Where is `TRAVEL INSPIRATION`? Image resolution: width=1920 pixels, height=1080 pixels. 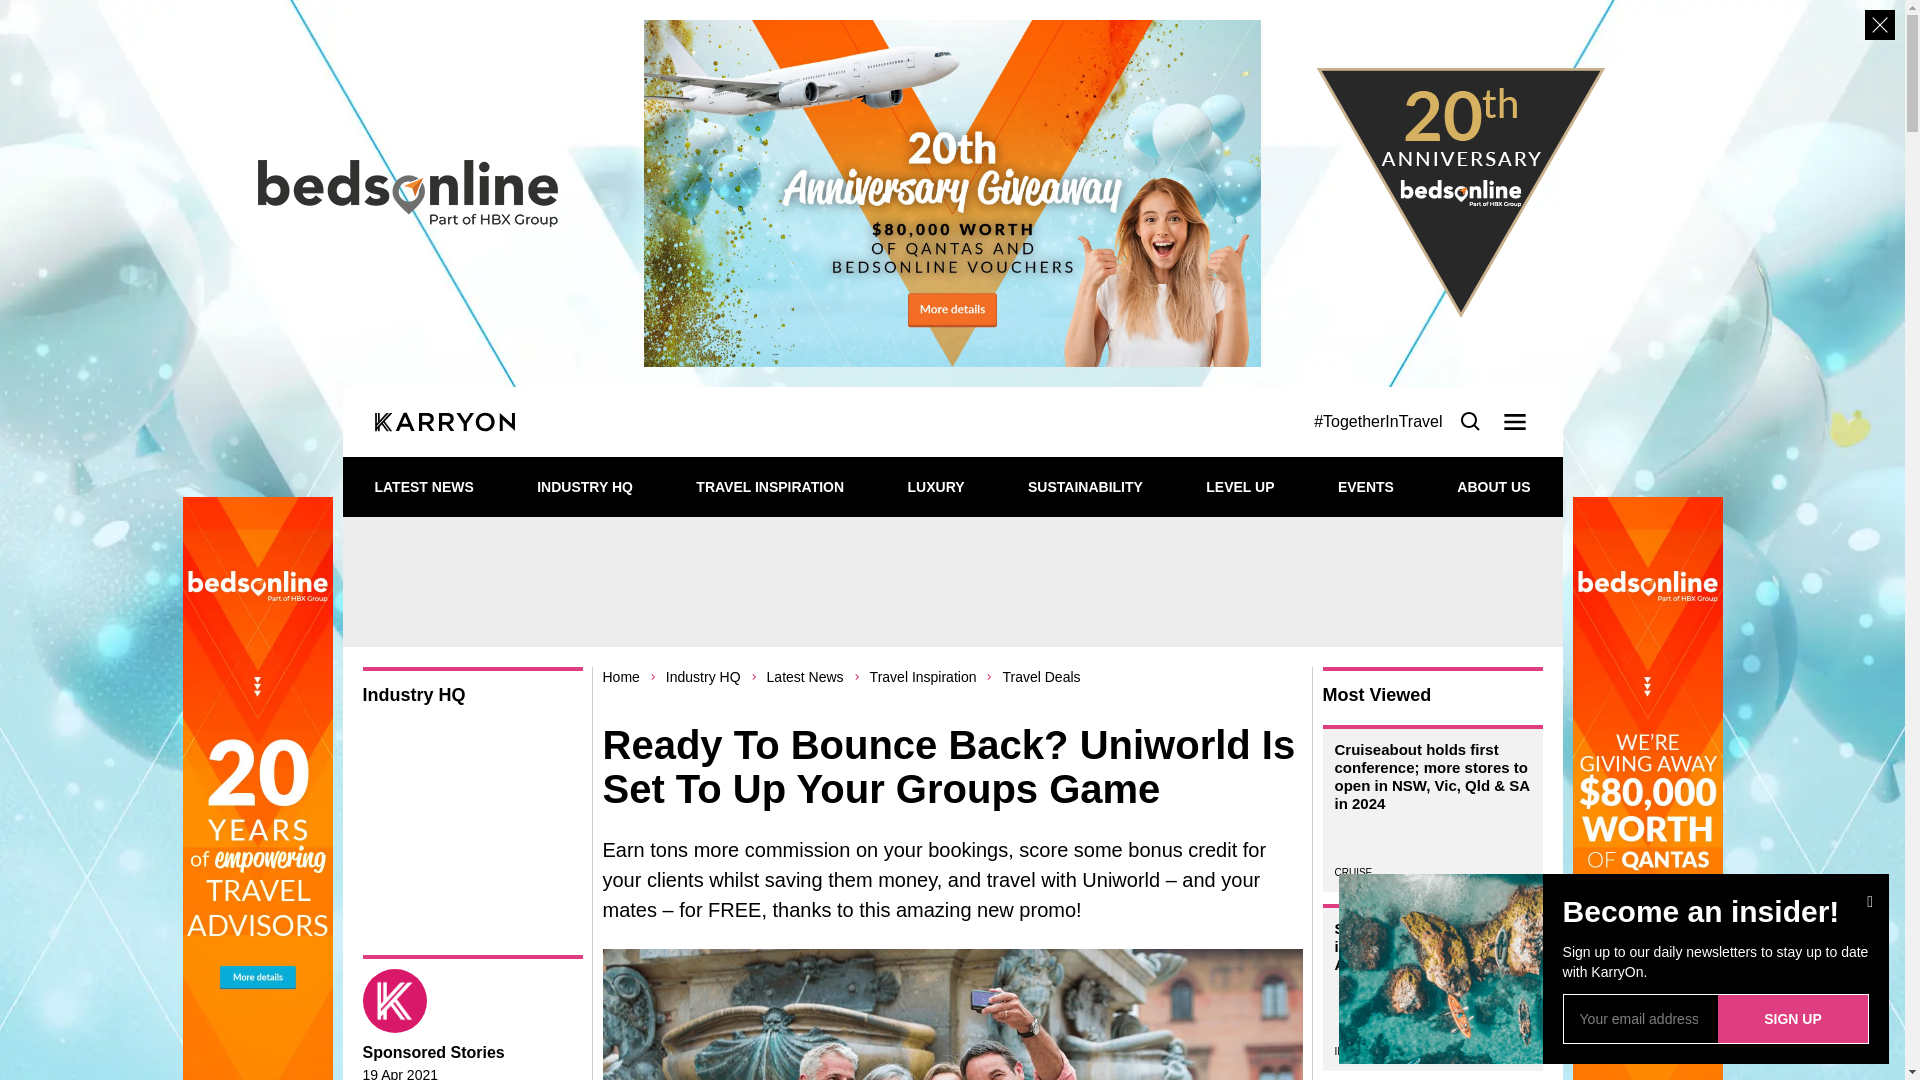
TRAVEL INSPIRATION is located at coordinates (770, 486).